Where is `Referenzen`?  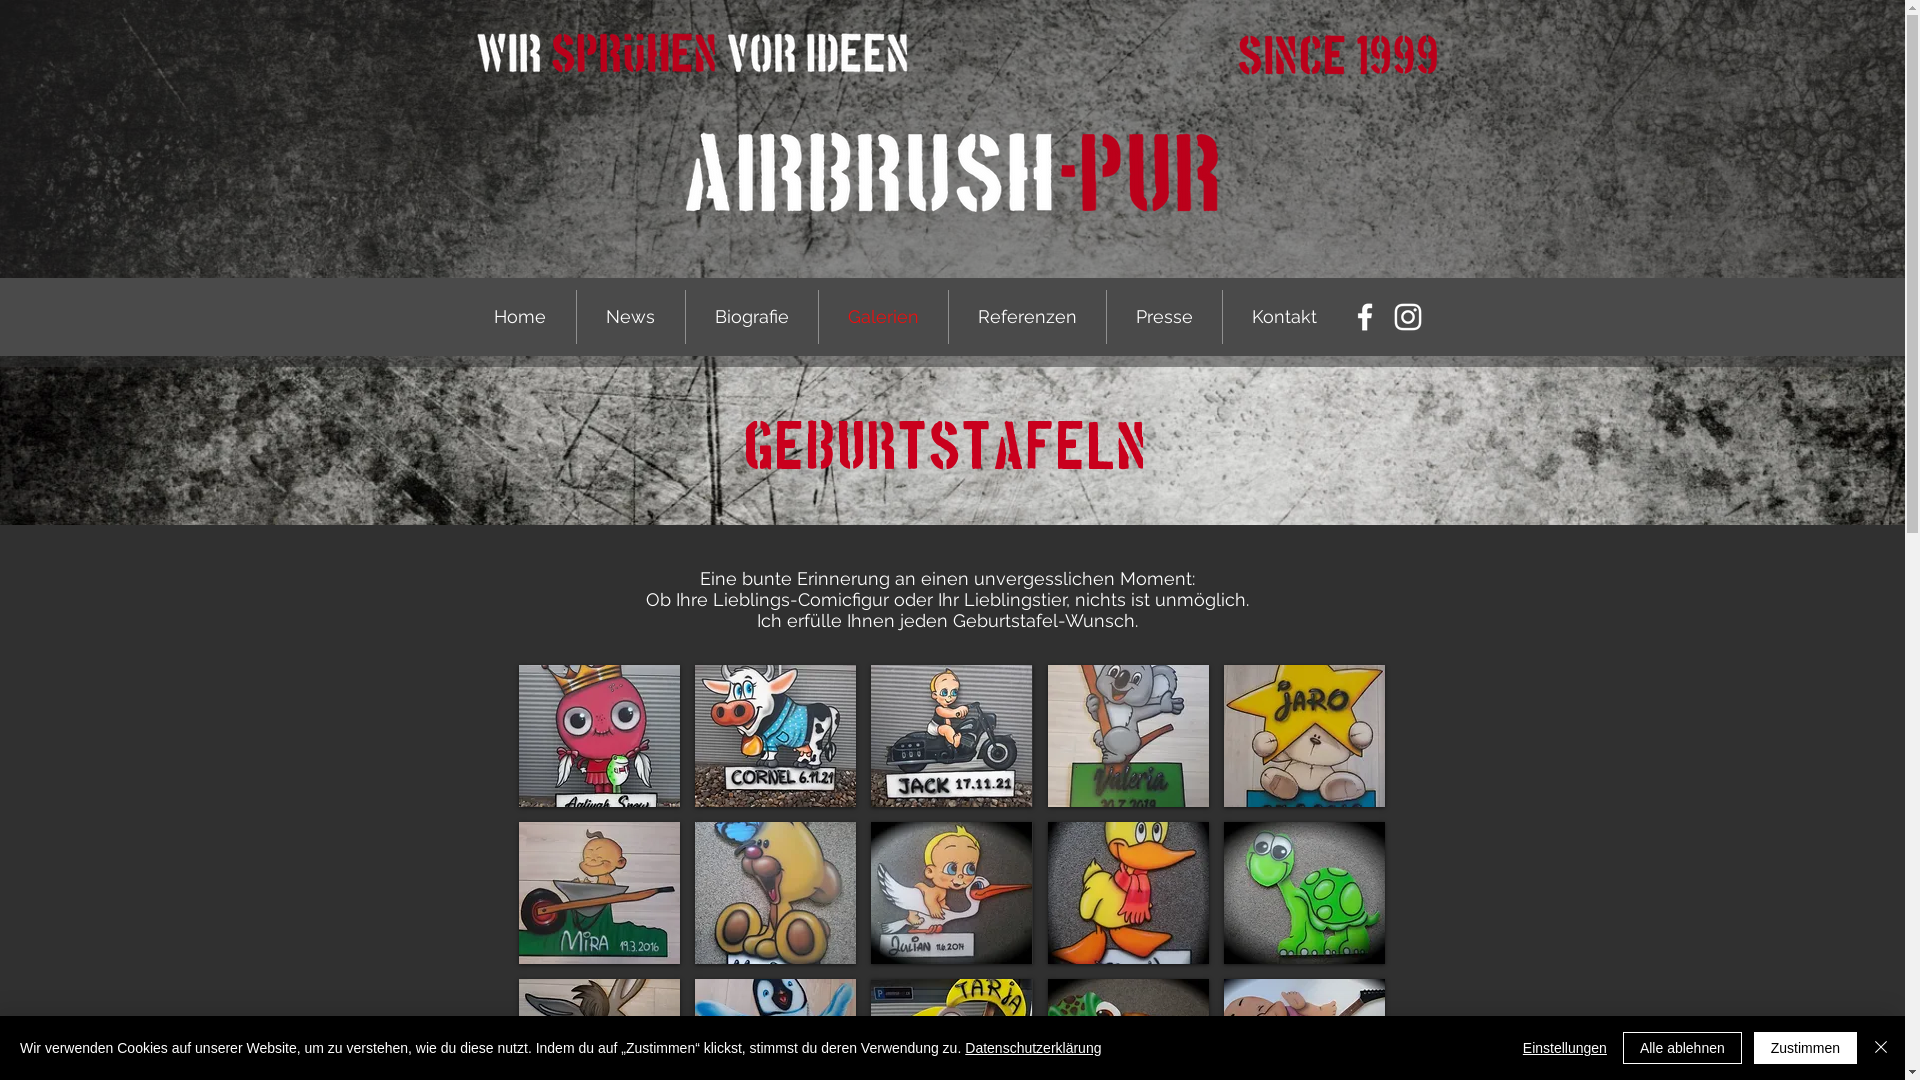 Referenzen is located at coordinates (1026, 317).